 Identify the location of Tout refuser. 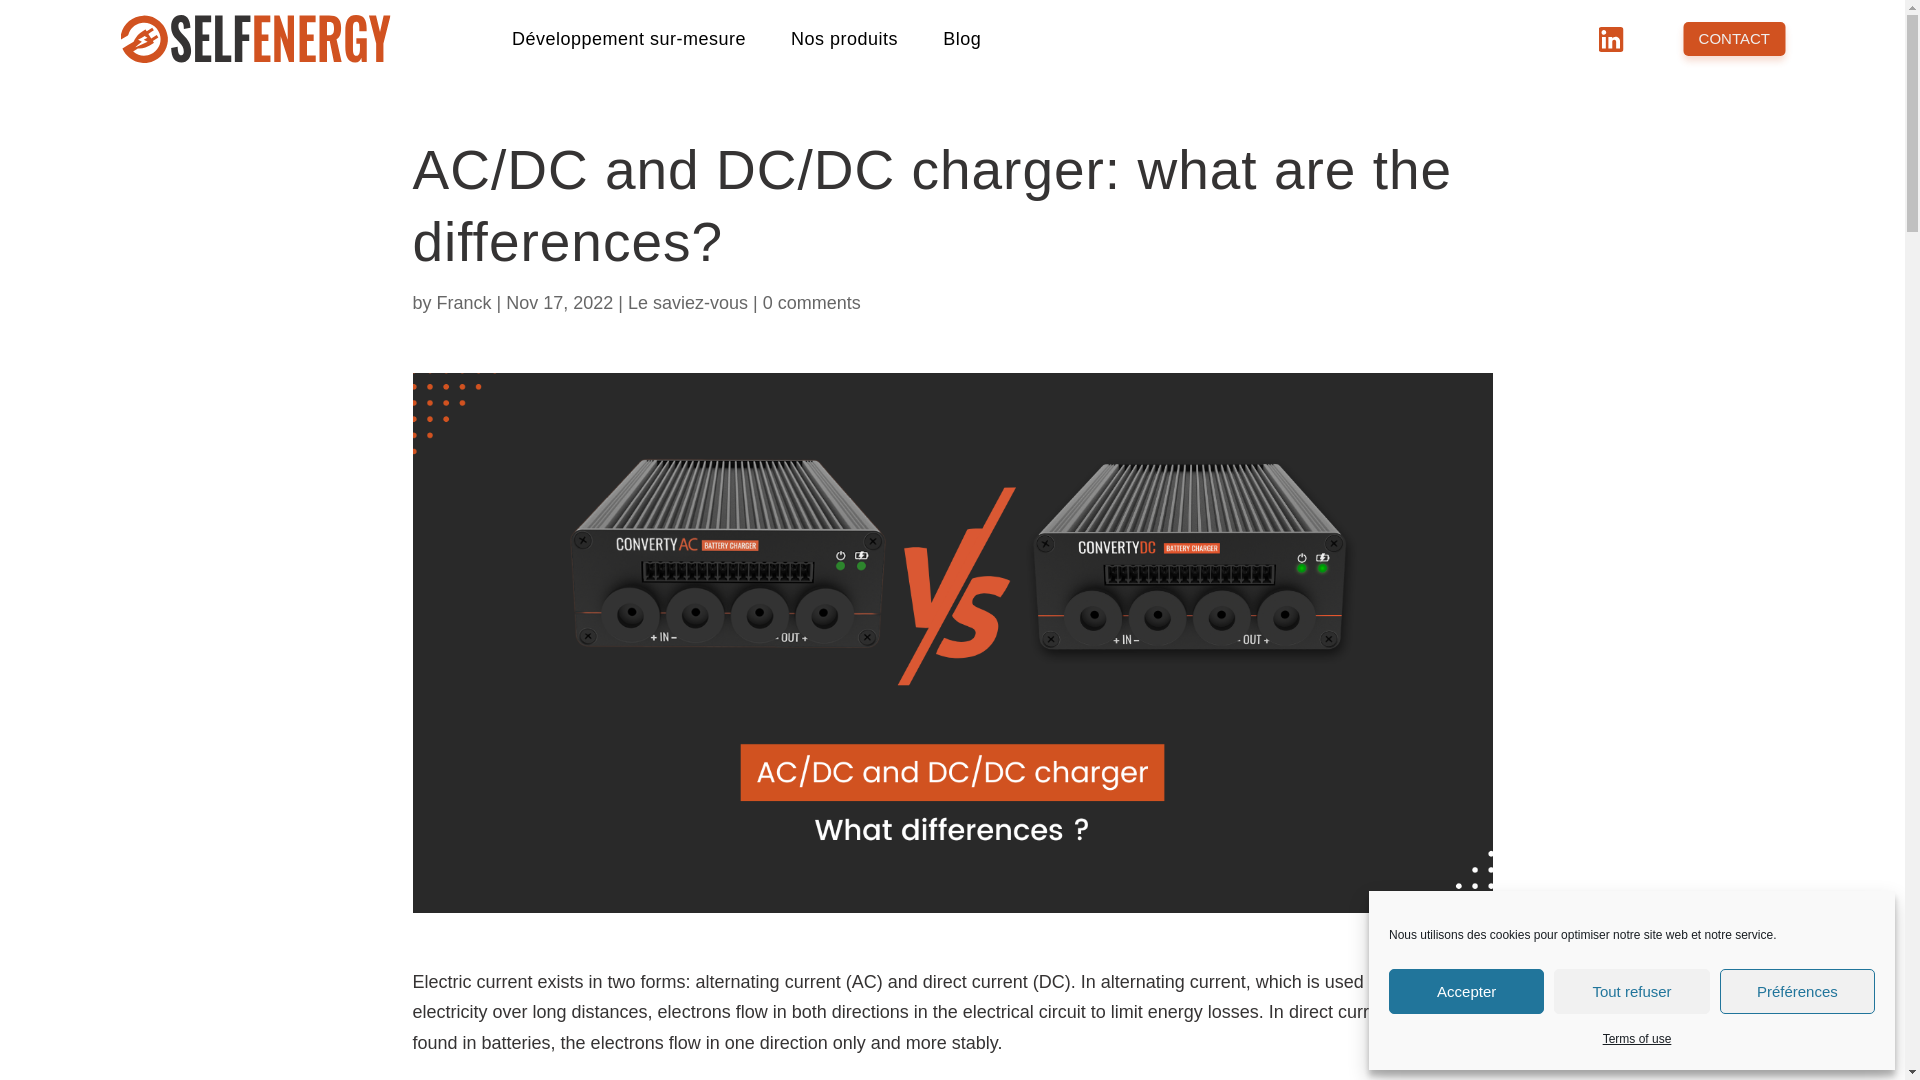
(1630, 991).